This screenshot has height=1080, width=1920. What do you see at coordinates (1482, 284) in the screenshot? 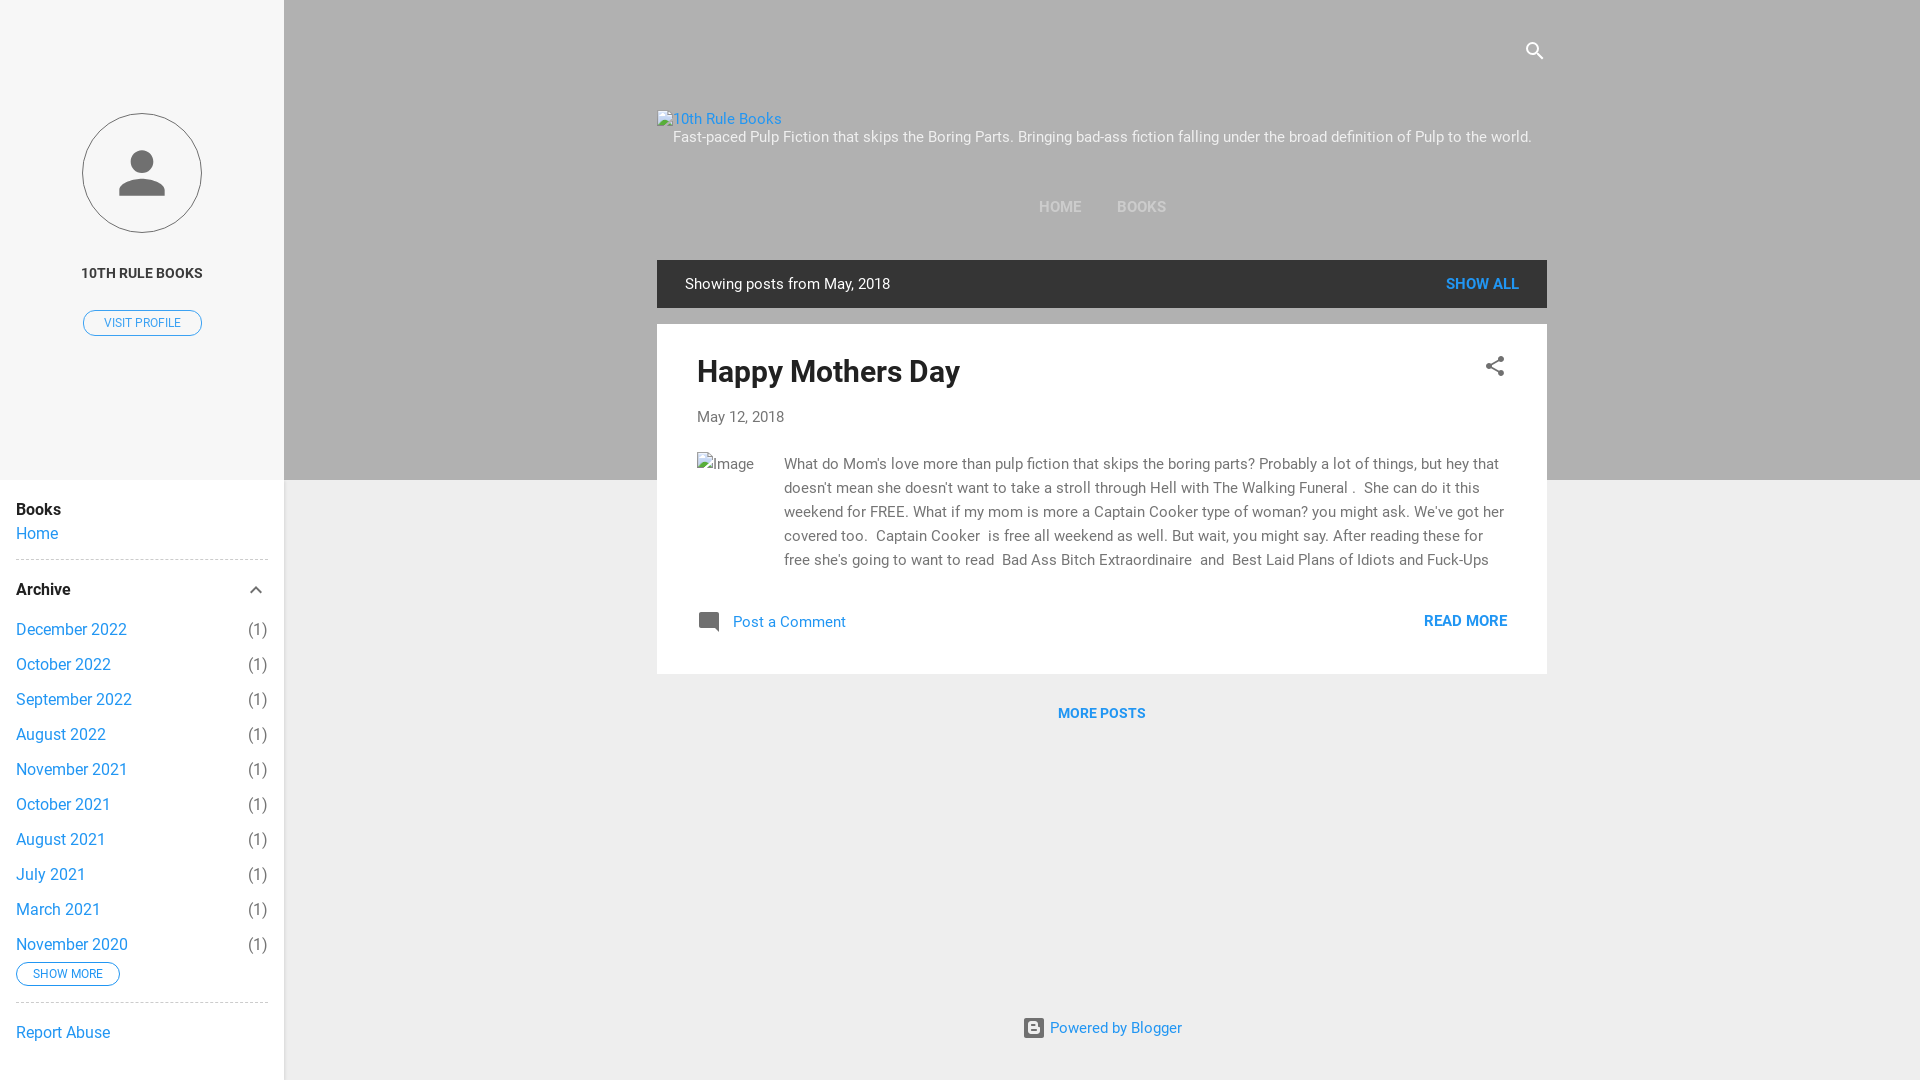
I see `SHOW ALL` at bounding box center [1482, 284].